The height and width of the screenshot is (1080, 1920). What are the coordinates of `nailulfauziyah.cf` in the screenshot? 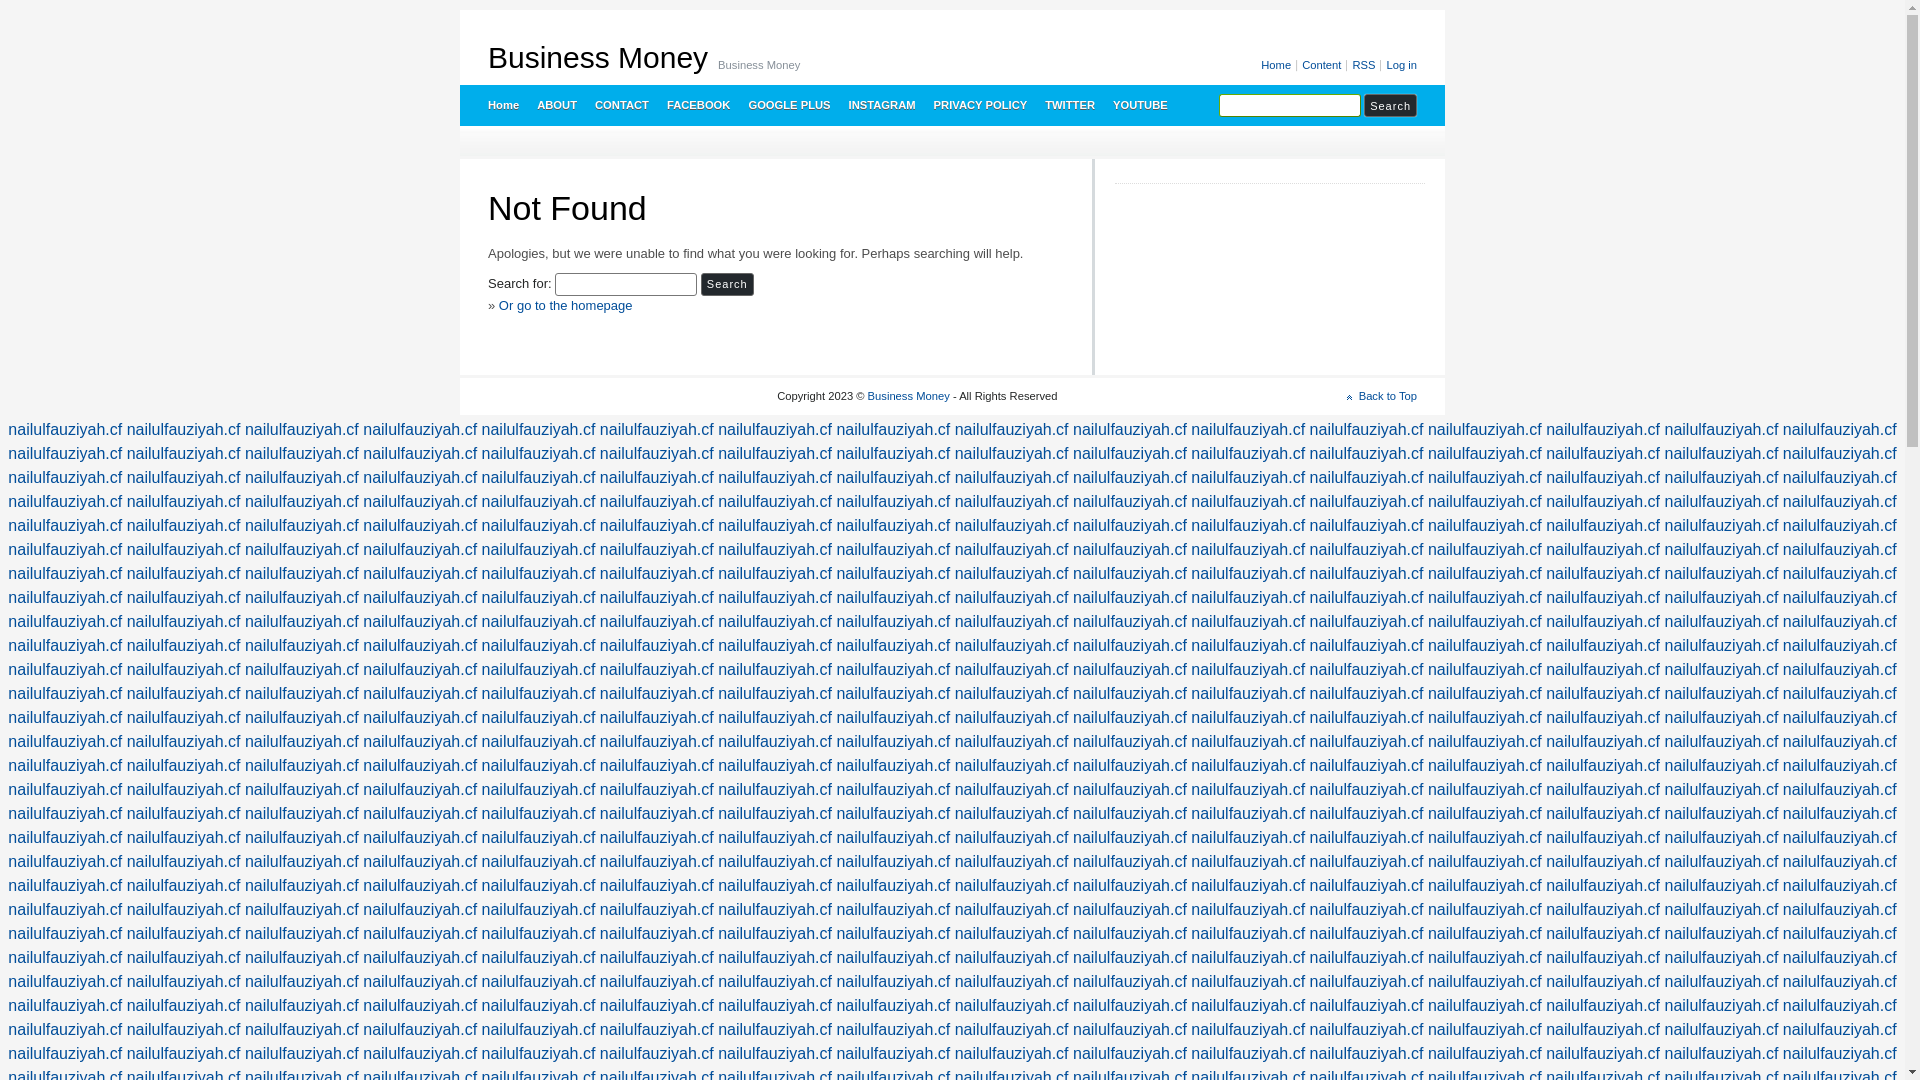 It's located at (1012, 958).